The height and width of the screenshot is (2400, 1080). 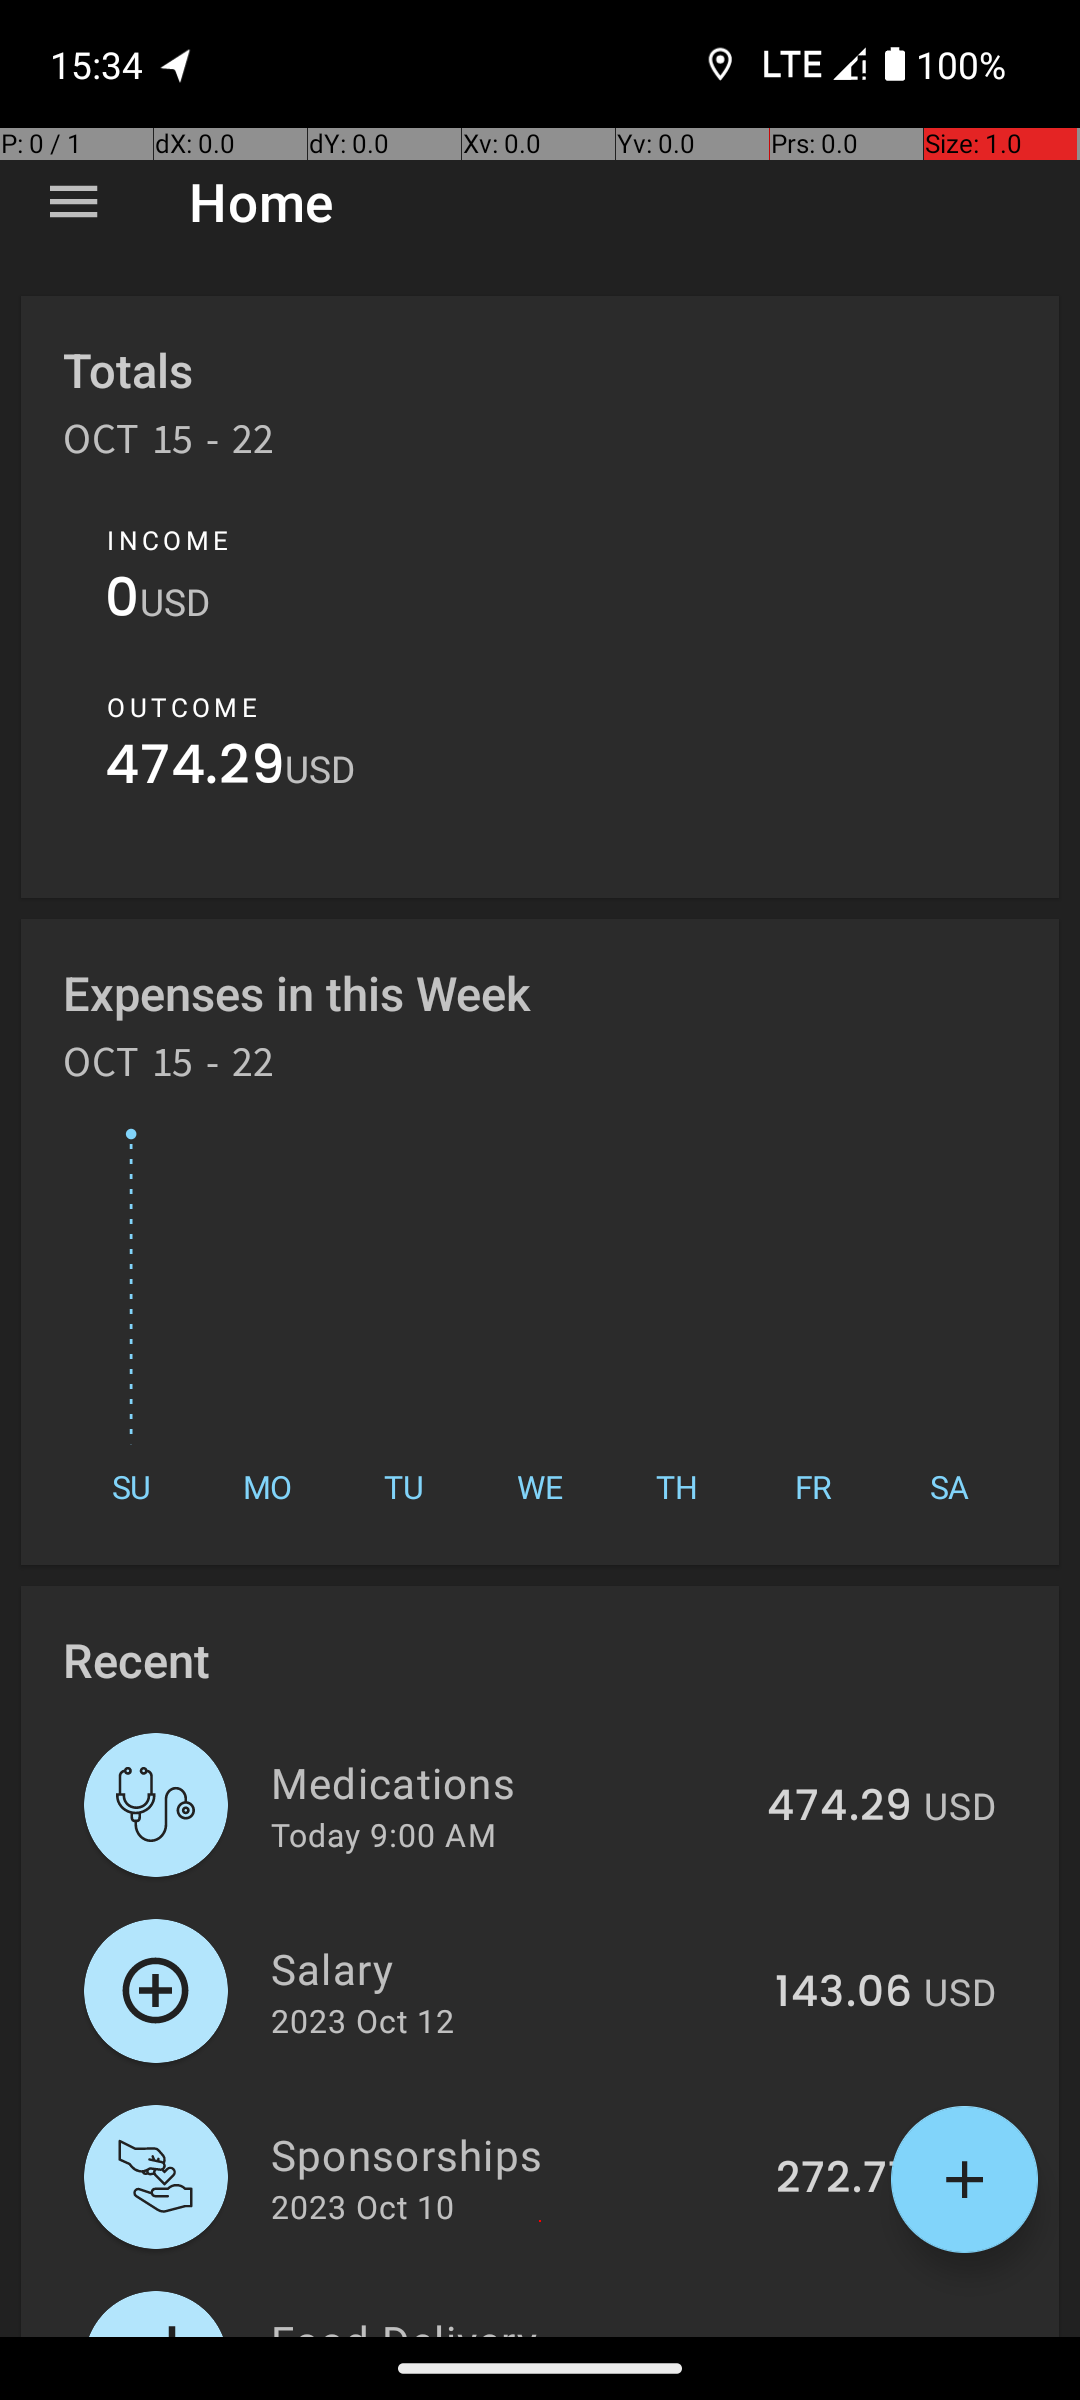 What do you see at coordinates (195, 770) in the screenshot?
I see `474.29` at bounding box center [195, 770].